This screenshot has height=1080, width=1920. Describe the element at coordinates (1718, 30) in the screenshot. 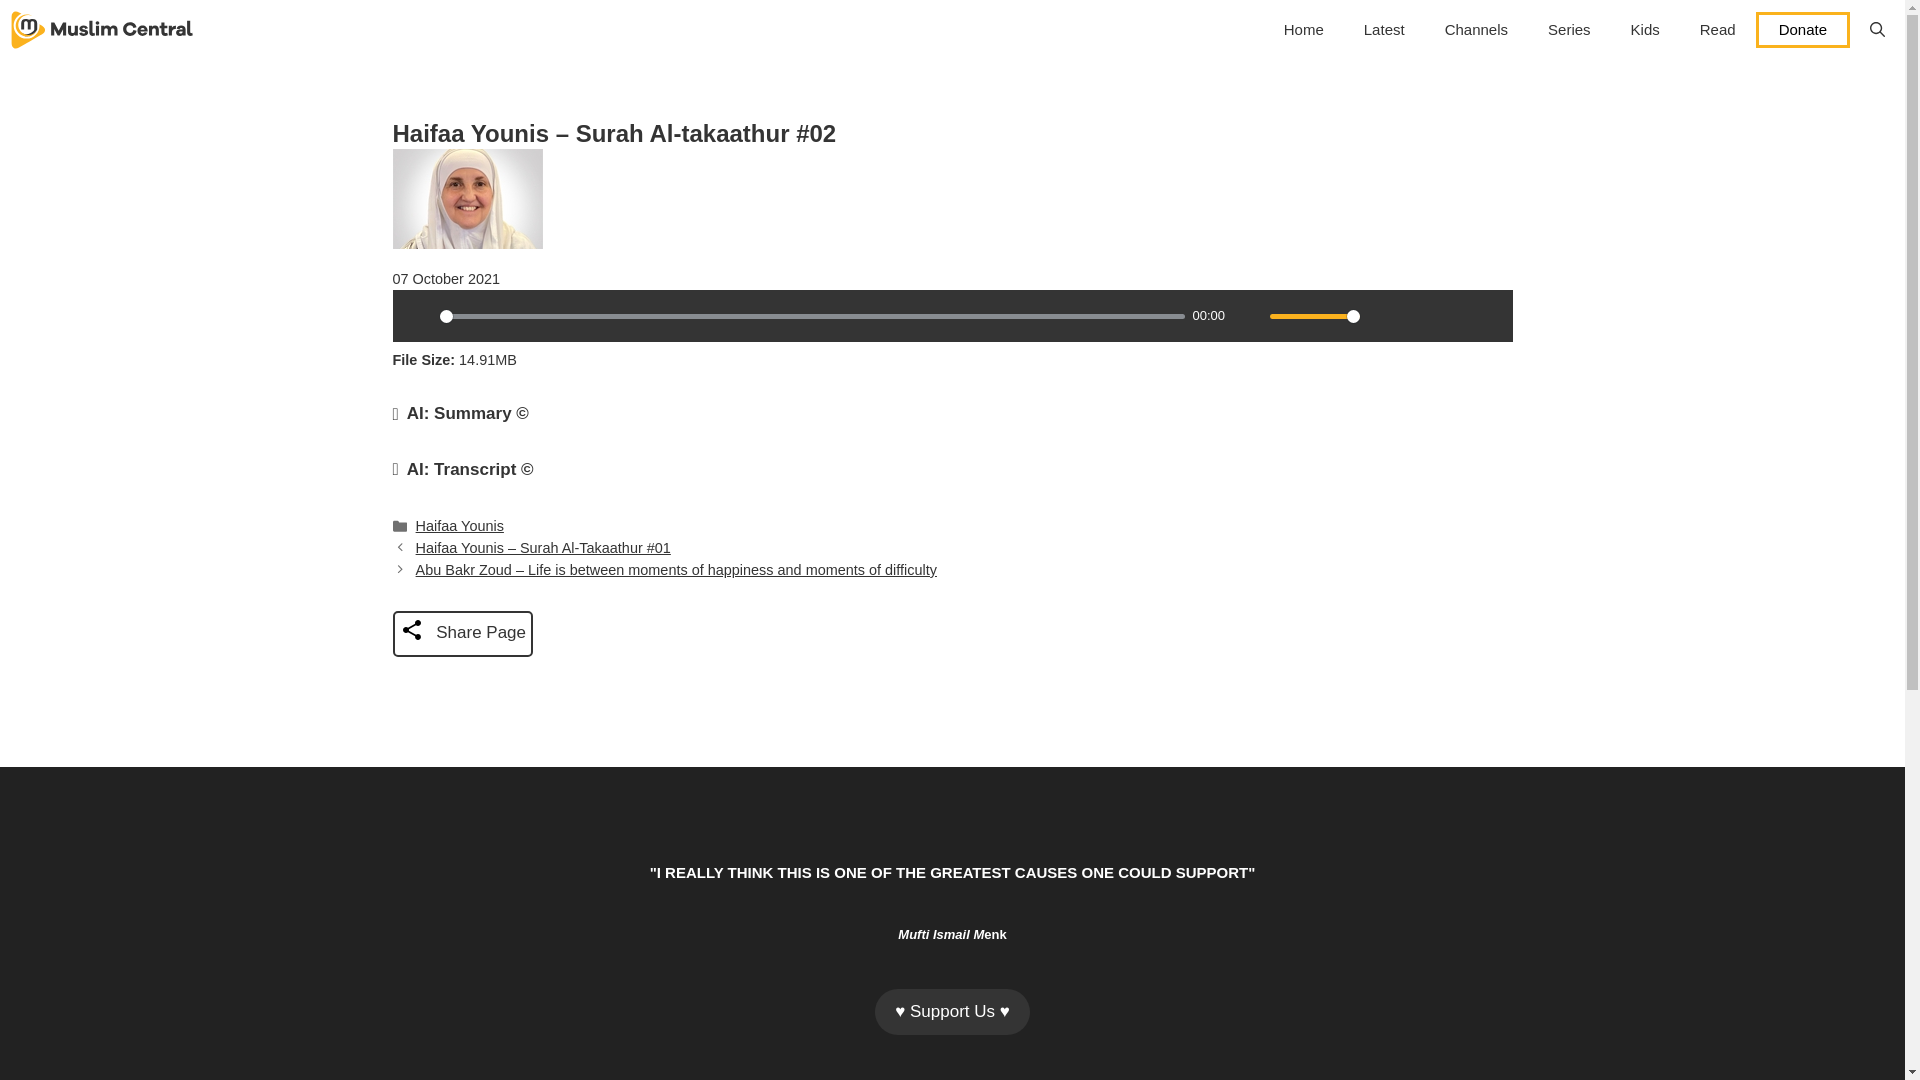

I see `Read` at that location.